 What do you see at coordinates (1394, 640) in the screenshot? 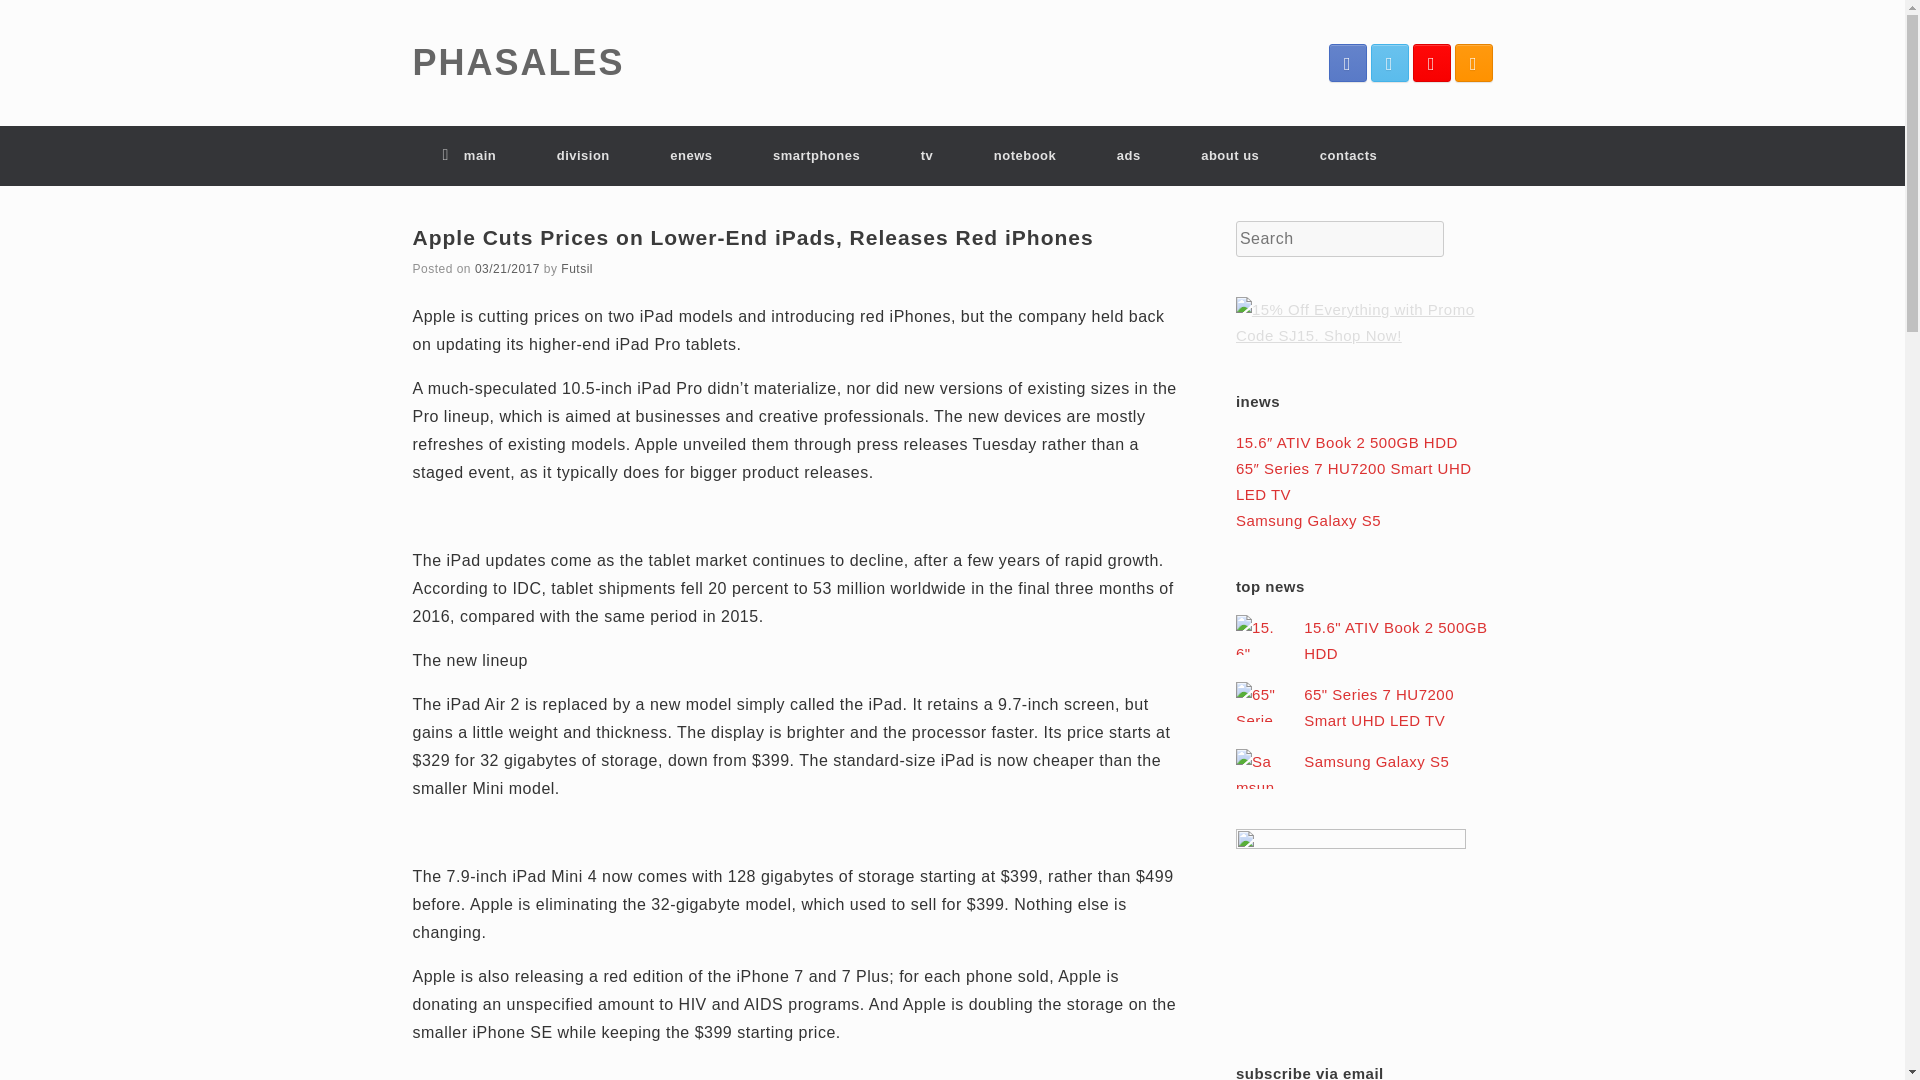
I see `15.6" ATIV Book 2 500GB HDD` at bounding box center [1394, 640].